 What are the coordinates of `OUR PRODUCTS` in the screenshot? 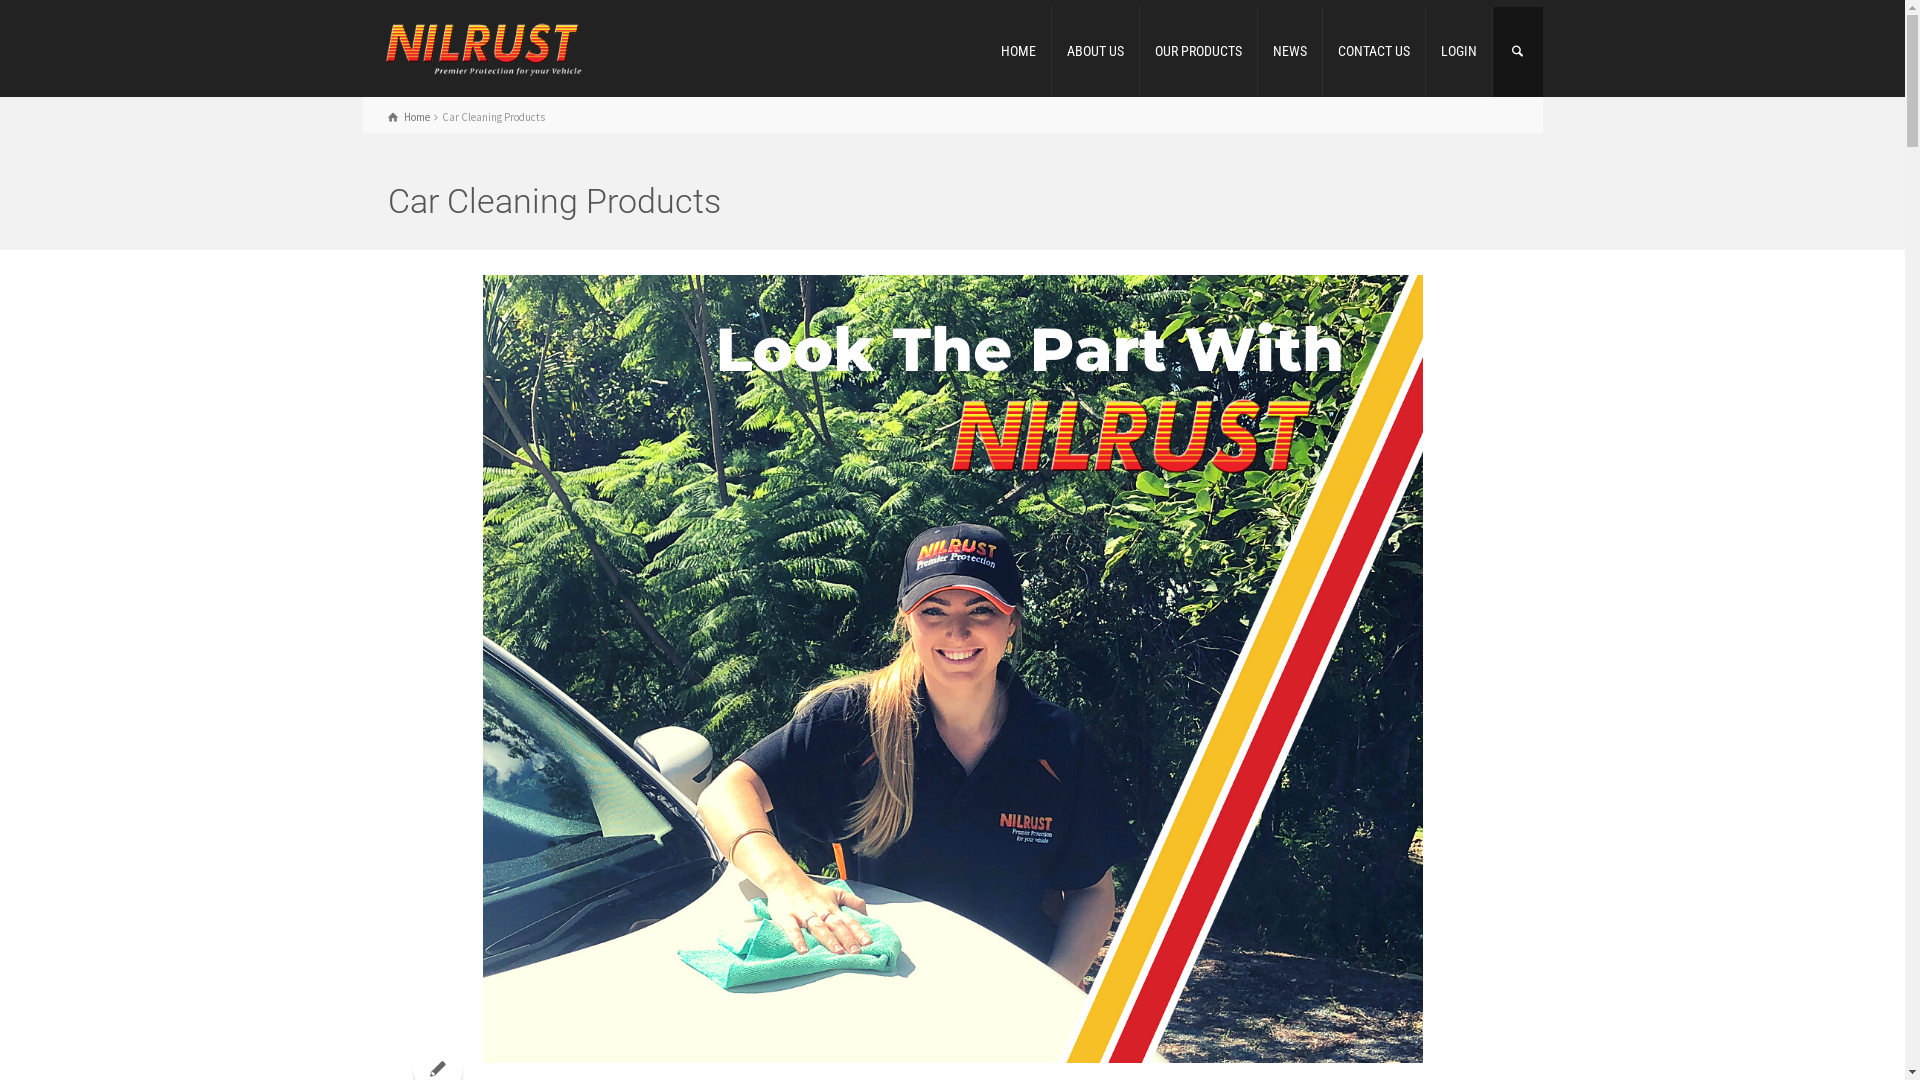 It's located at (1199, 52).